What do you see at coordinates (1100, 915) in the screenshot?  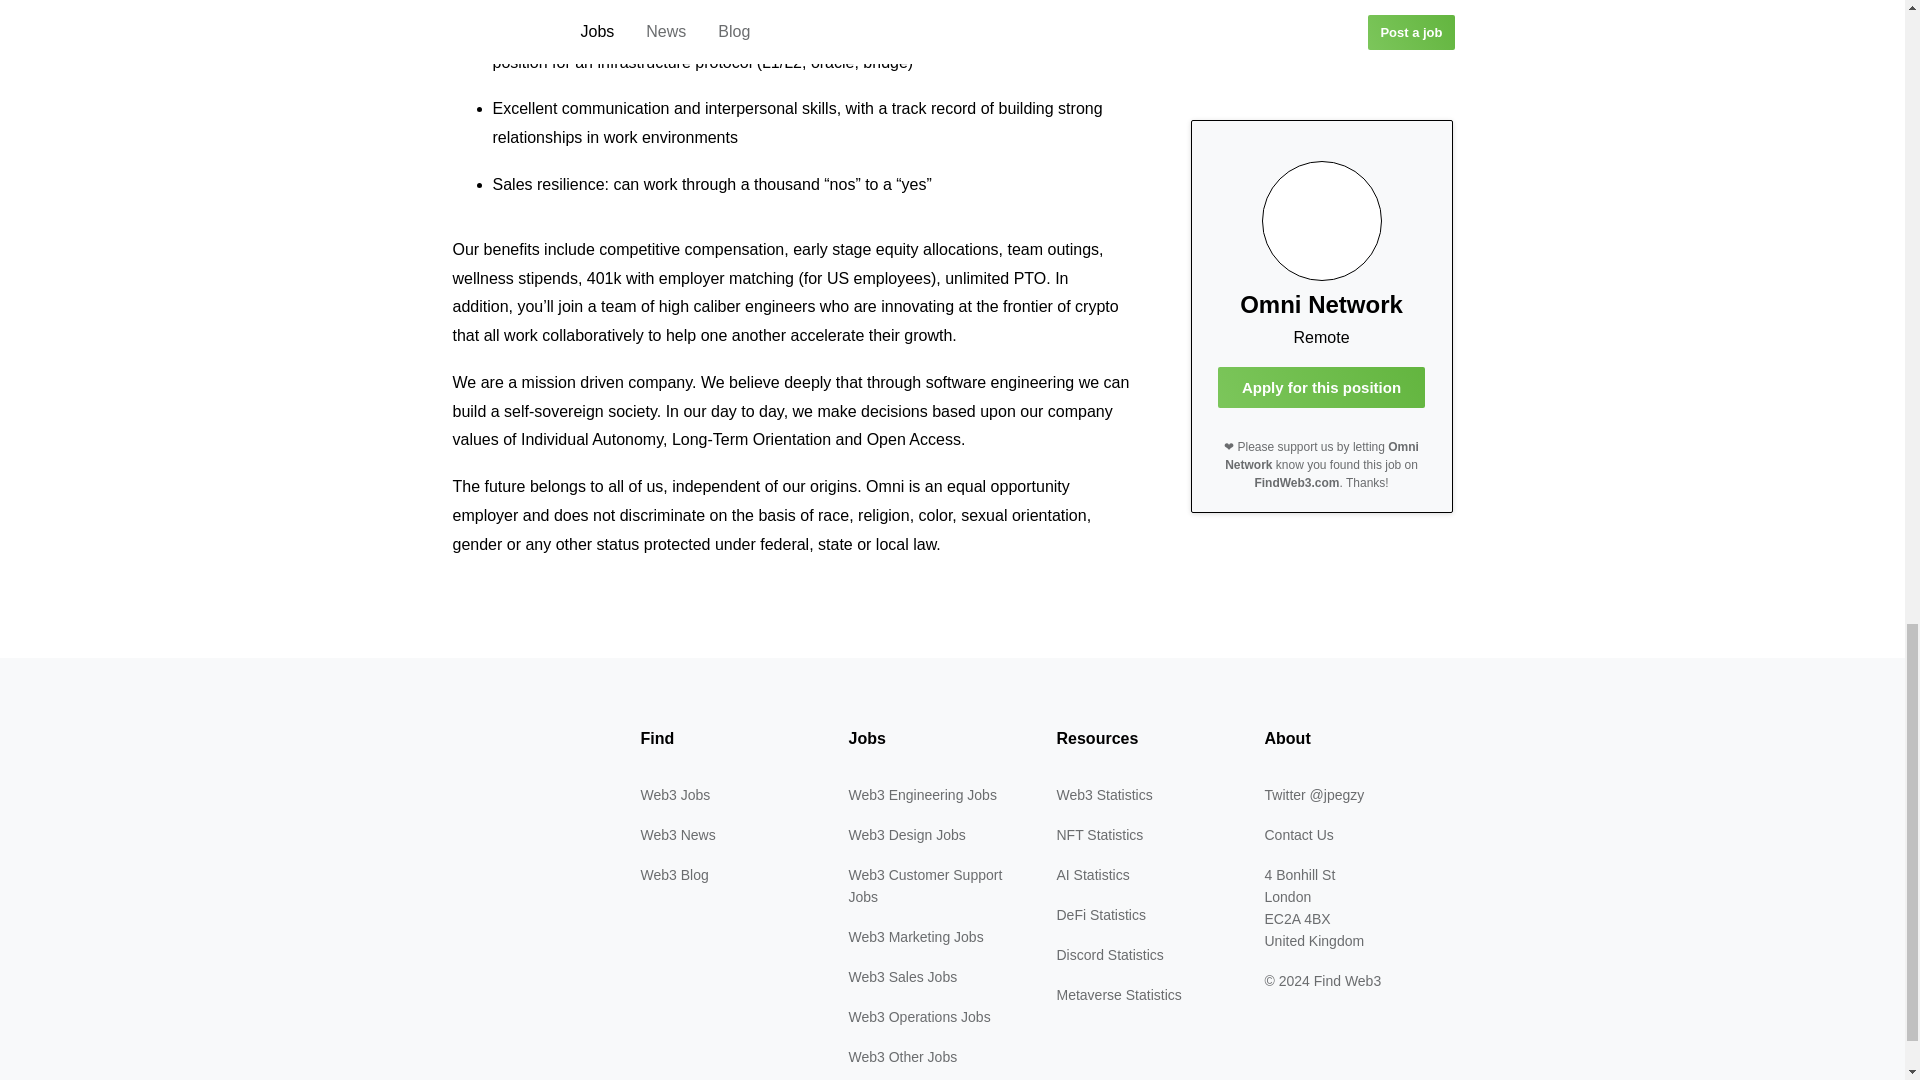 I see `DeFi Statistics` at bounding box center [1100, 915].